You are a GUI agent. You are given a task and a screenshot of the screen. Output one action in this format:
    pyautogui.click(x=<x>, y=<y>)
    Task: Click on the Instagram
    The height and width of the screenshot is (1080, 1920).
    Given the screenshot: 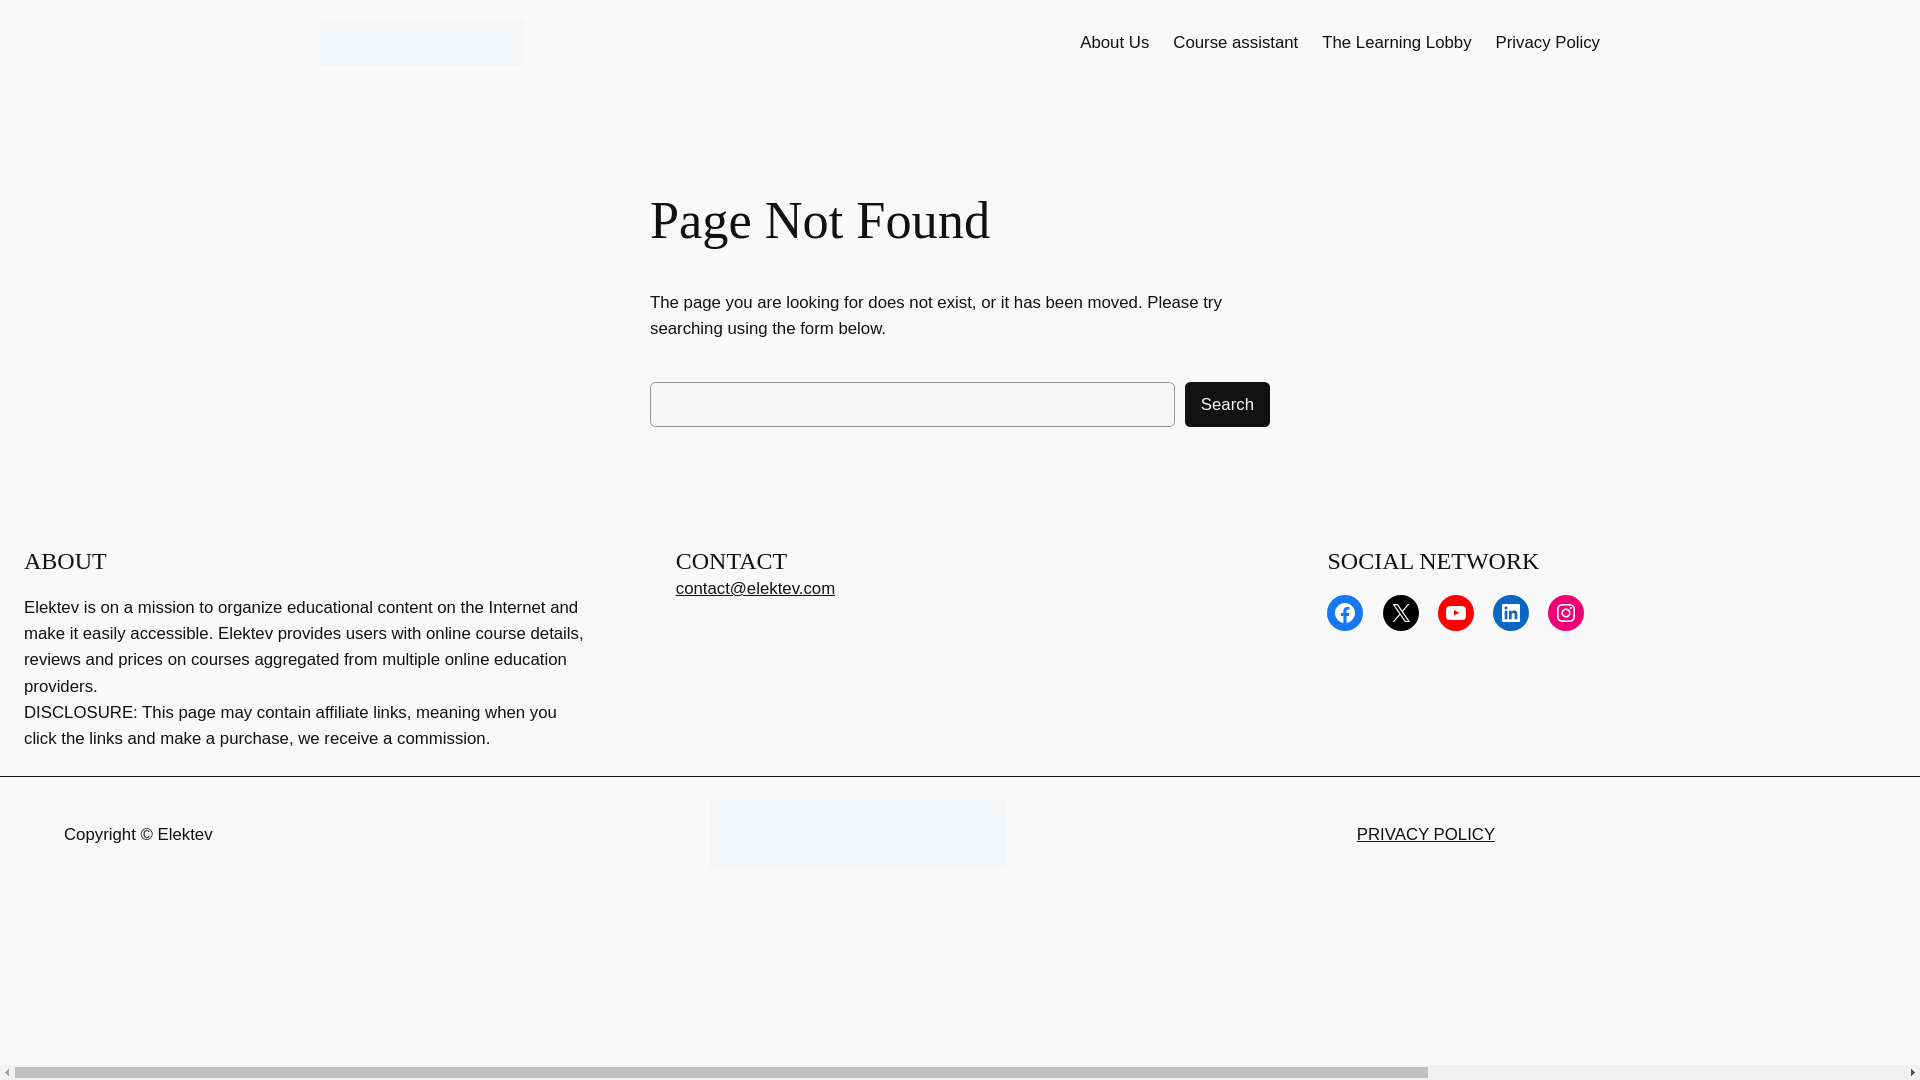 What is the action you would take?
    pyautogui.click(x=1566, y=612)
    